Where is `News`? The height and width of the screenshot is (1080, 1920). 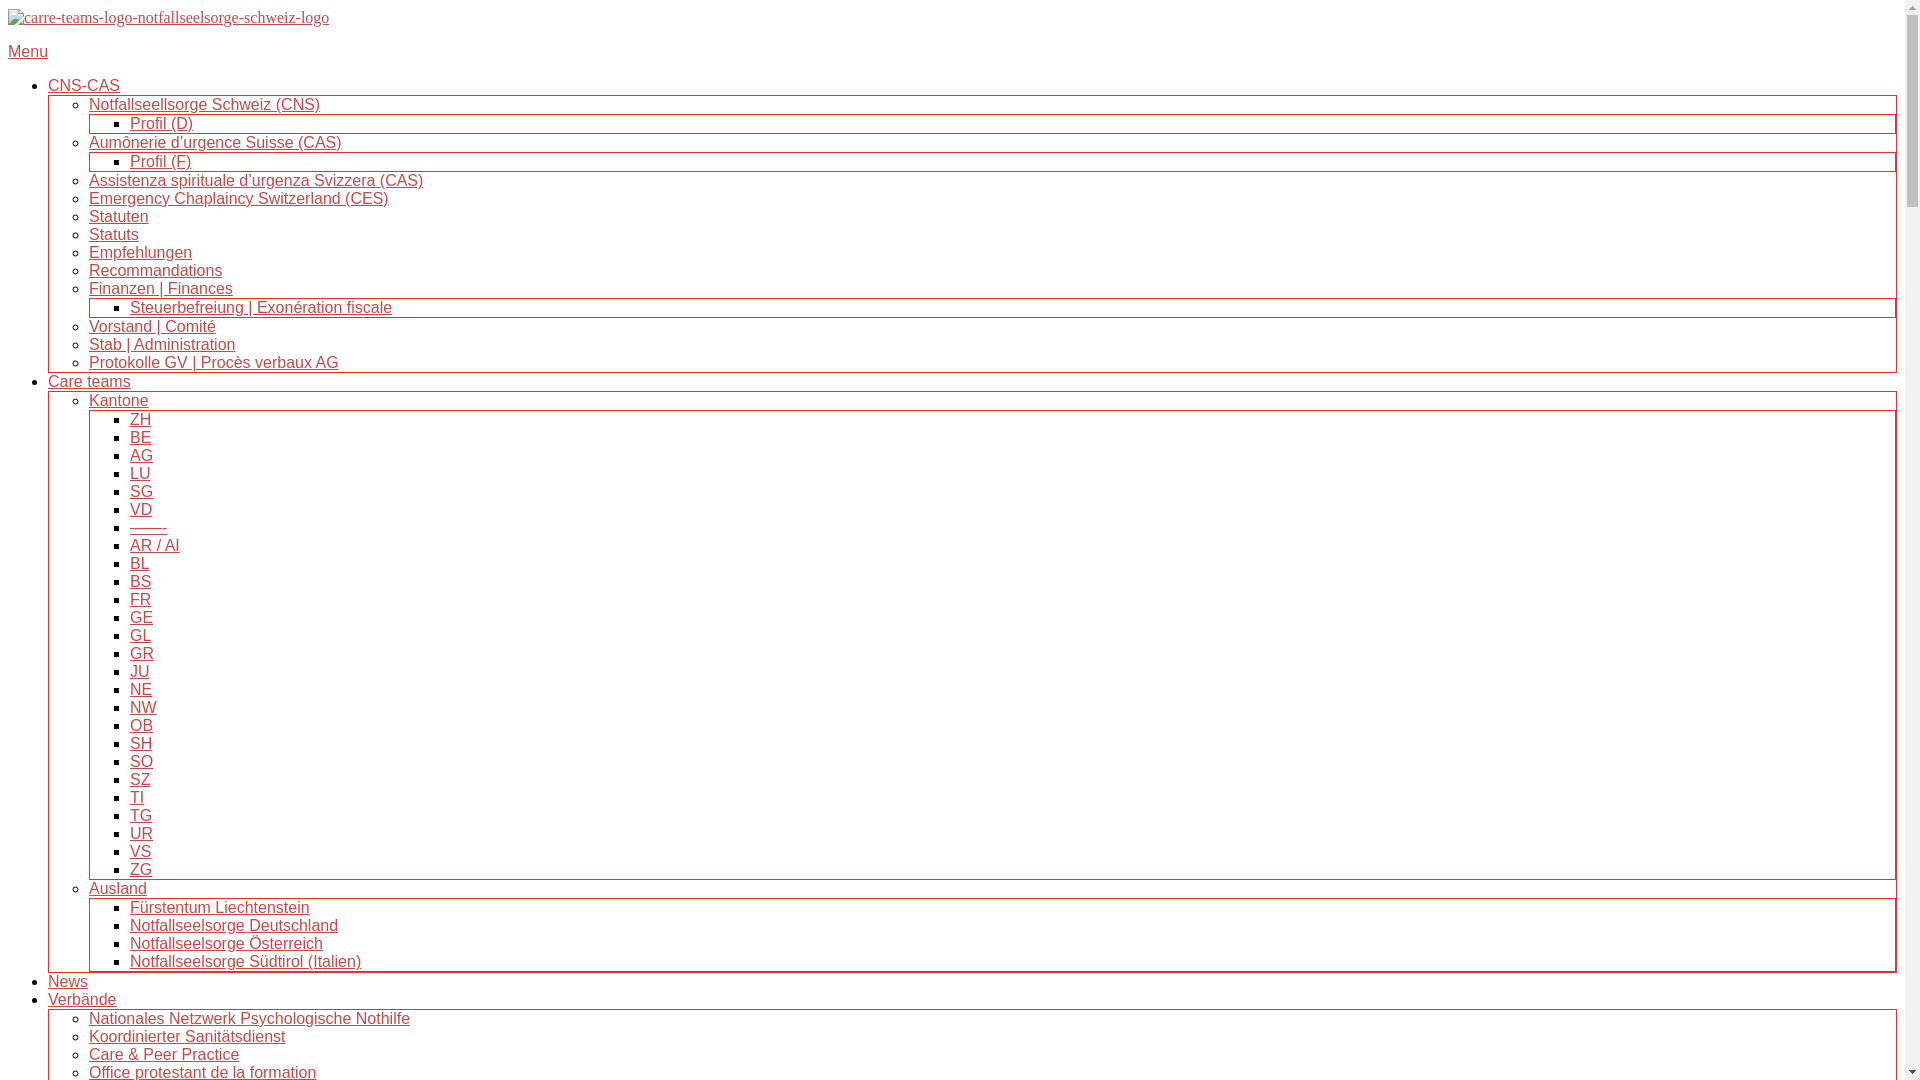
News is located at coordinates (68, 982).